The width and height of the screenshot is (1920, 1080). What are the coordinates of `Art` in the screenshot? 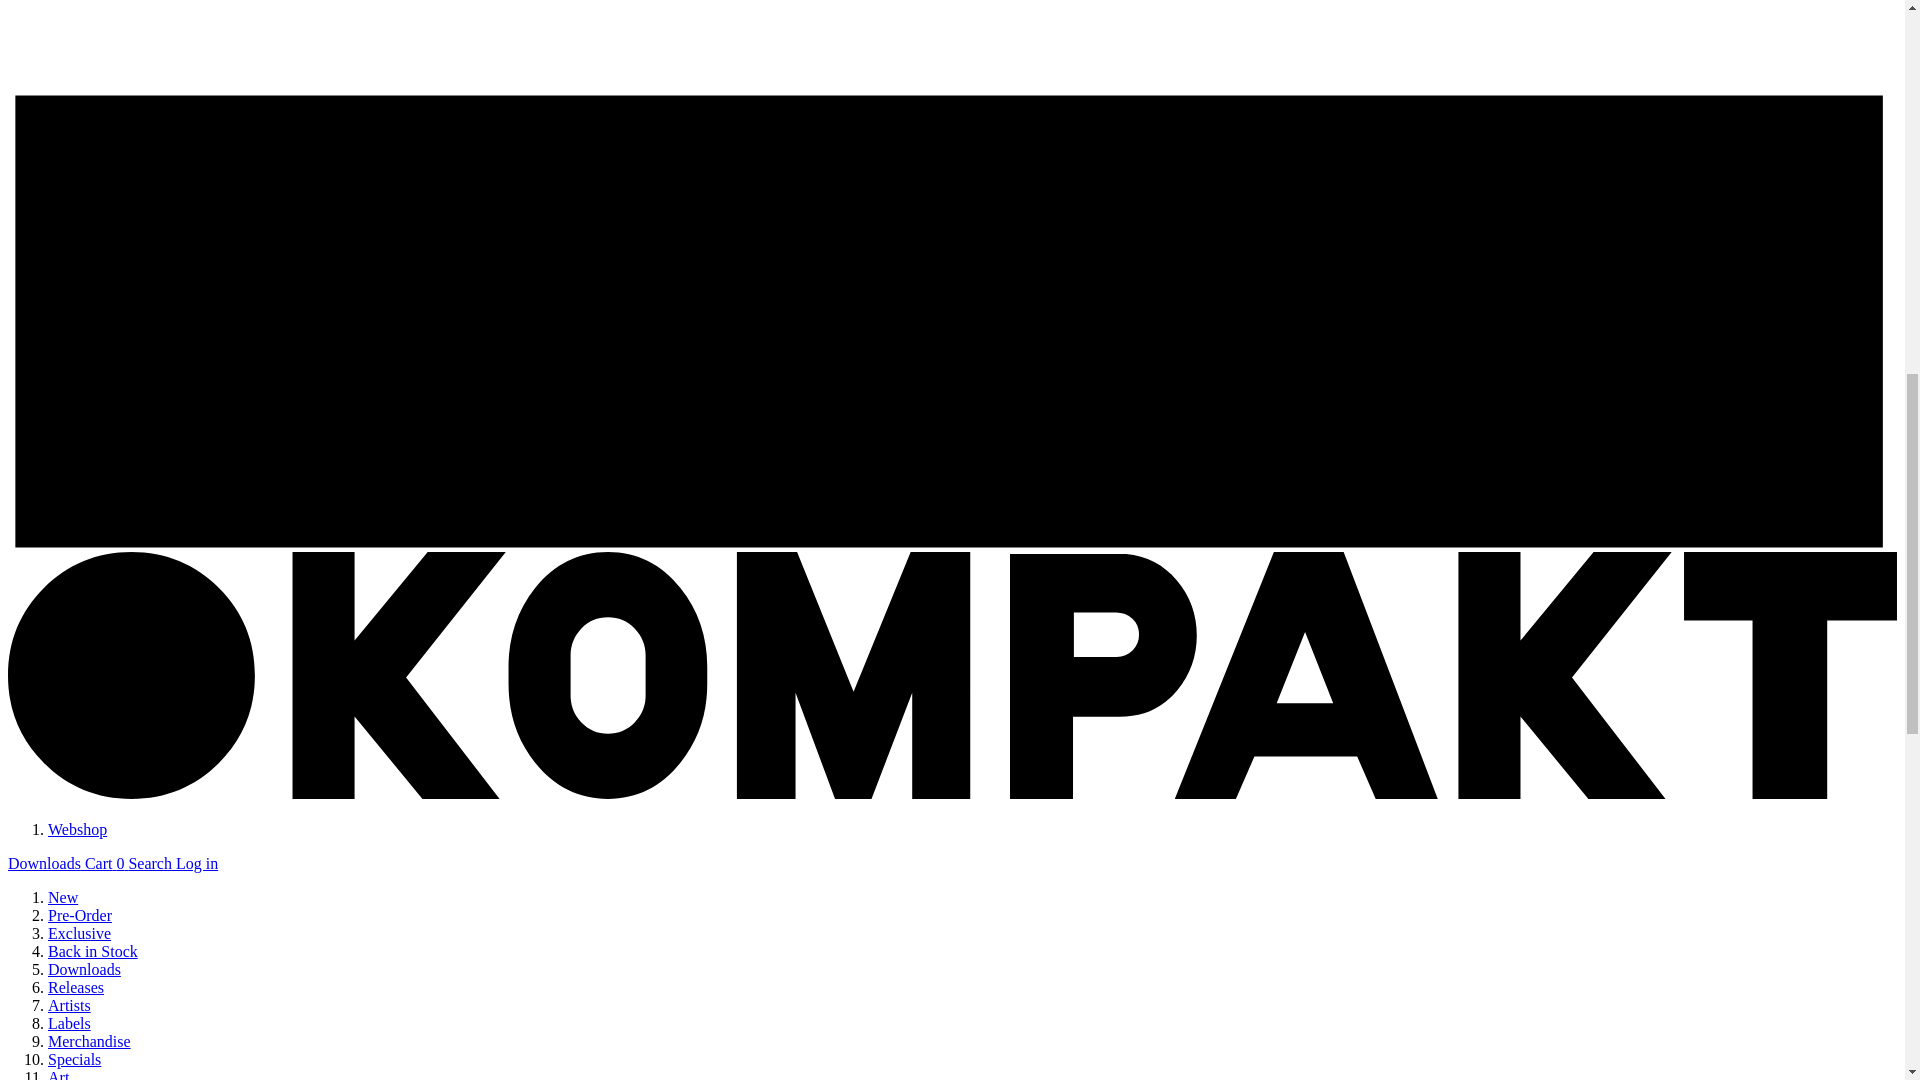 It's located at (58, 1074).